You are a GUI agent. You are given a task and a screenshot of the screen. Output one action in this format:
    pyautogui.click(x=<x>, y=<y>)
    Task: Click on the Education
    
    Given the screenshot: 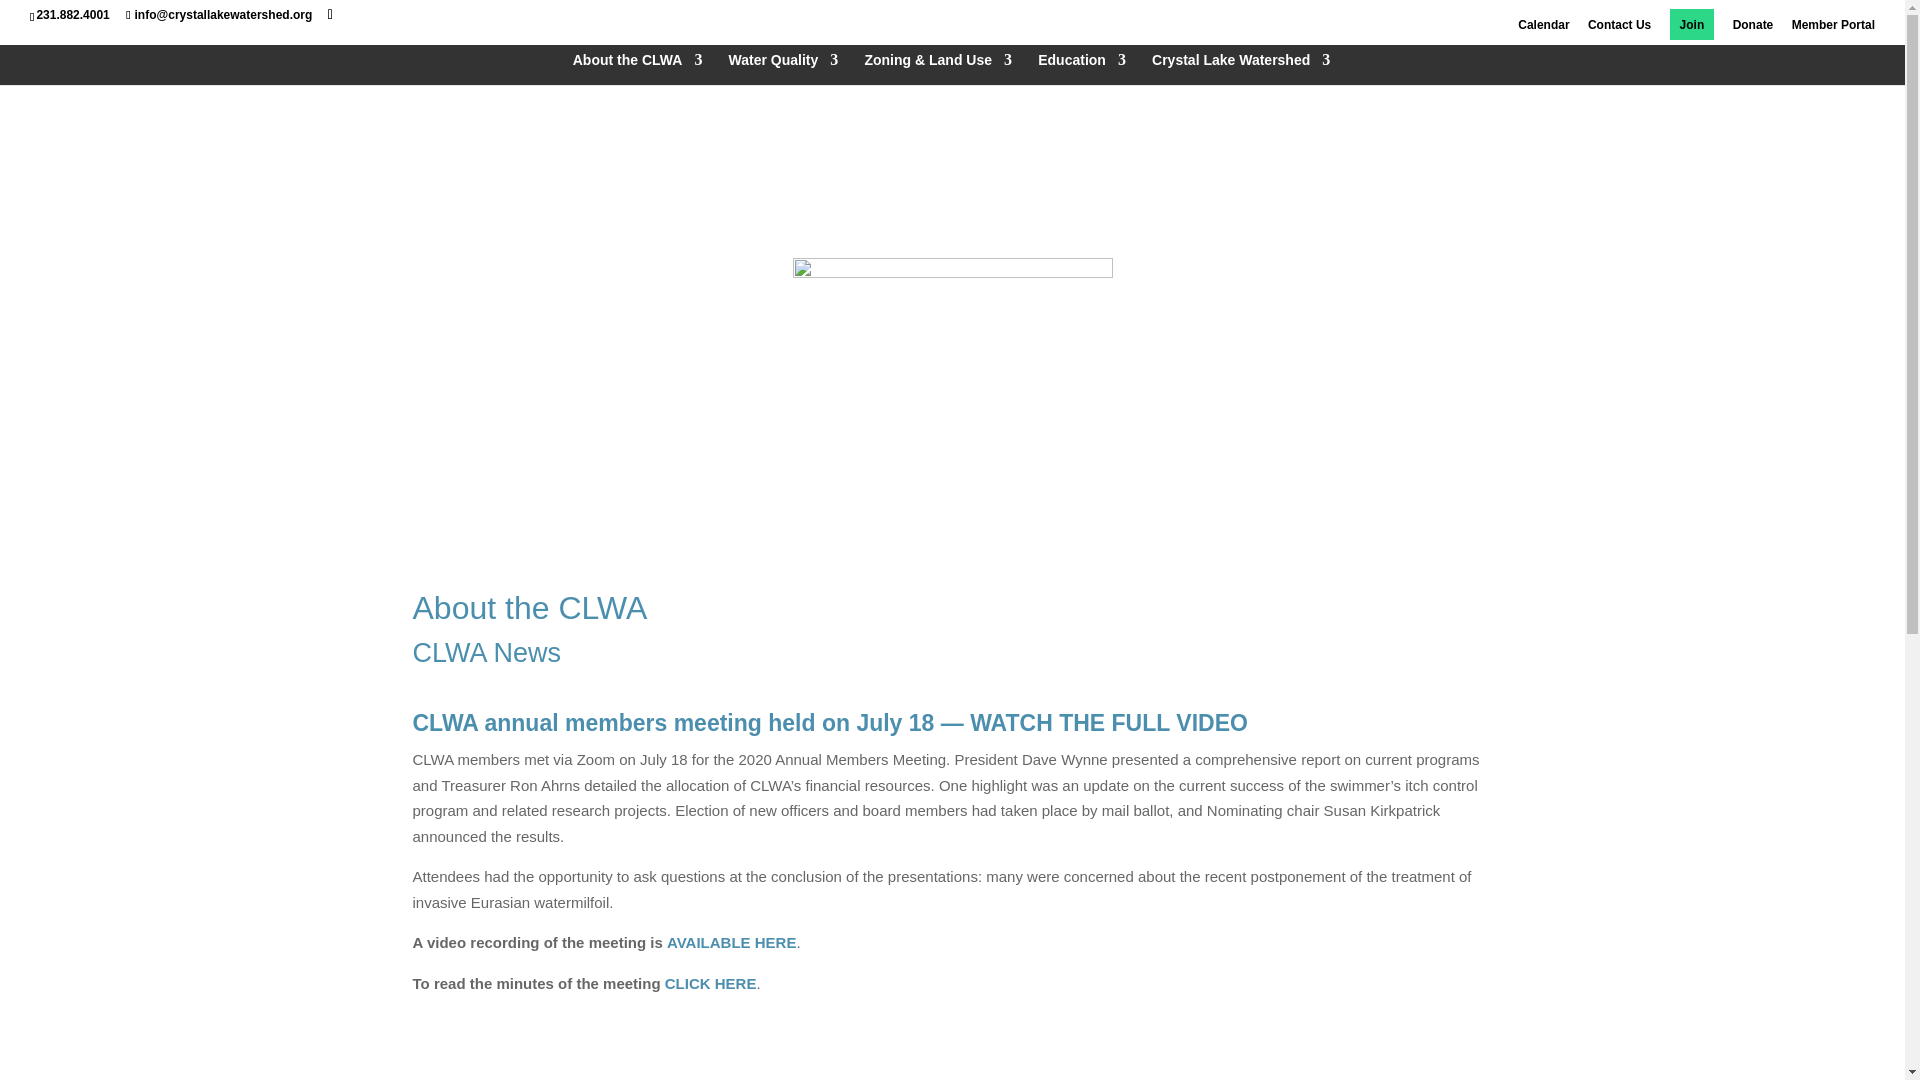 What is the action you would take?
    pyautogui.click(x=1082, y=68)
    